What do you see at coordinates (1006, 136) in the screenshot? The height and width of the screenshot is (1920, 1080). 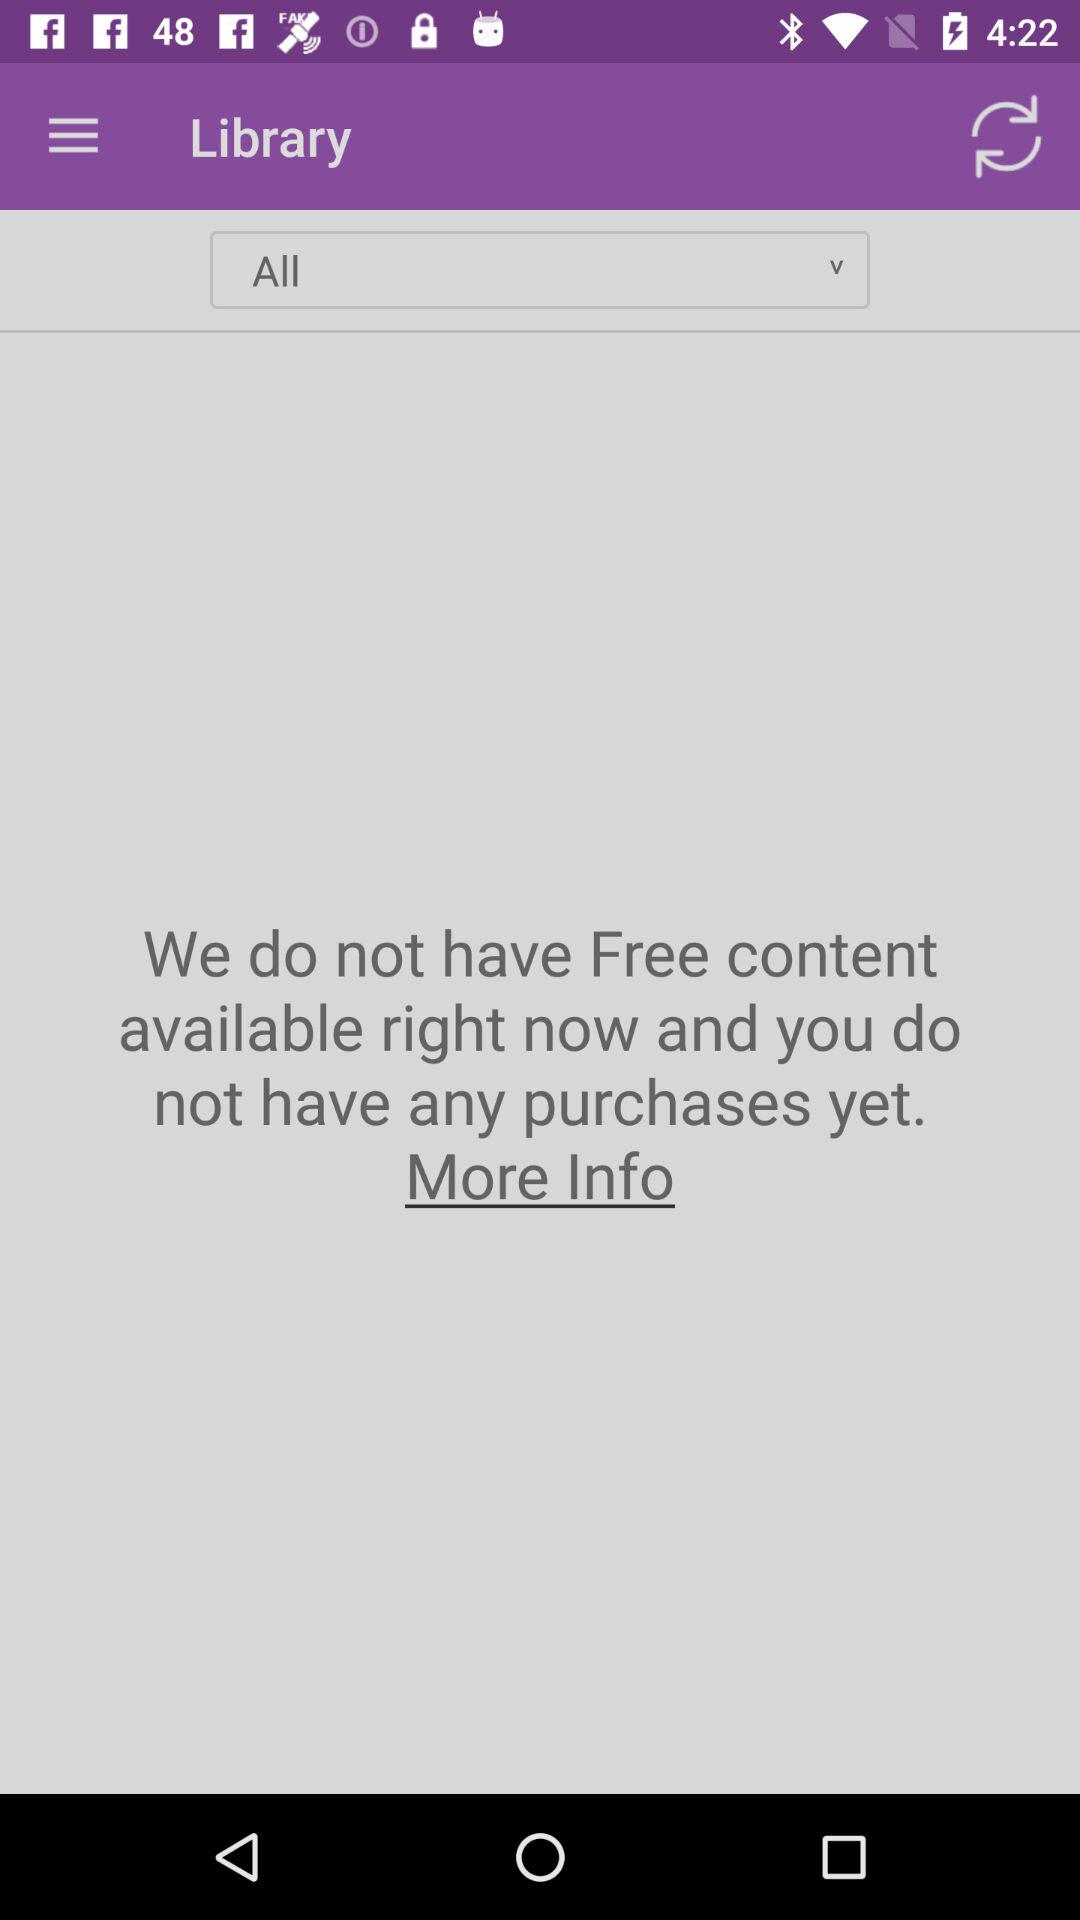 I see `select the icon to the right of library icon` at bounding box center [1006, 136].